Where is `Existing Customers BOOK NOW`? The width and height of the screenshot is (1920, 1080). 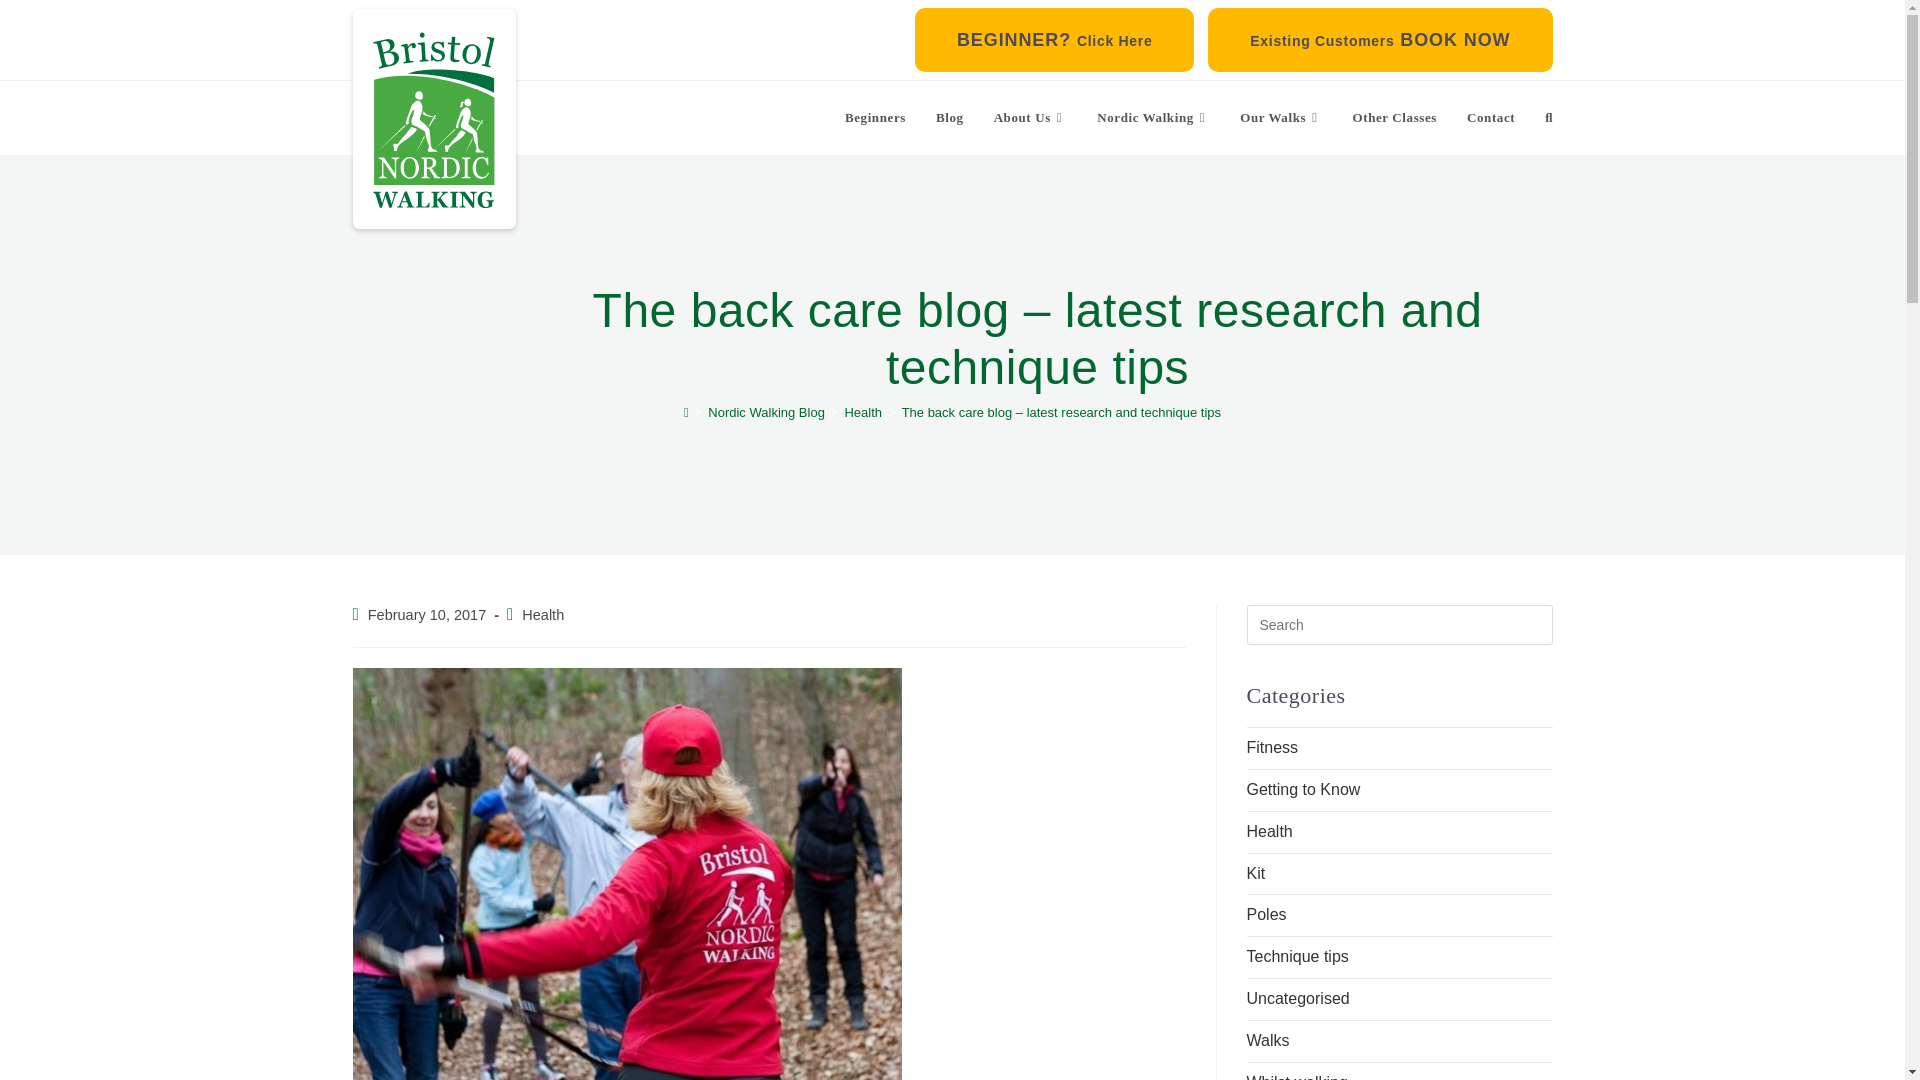
Existing Customers BOOK NOW is located at coordinates (1379, 40).